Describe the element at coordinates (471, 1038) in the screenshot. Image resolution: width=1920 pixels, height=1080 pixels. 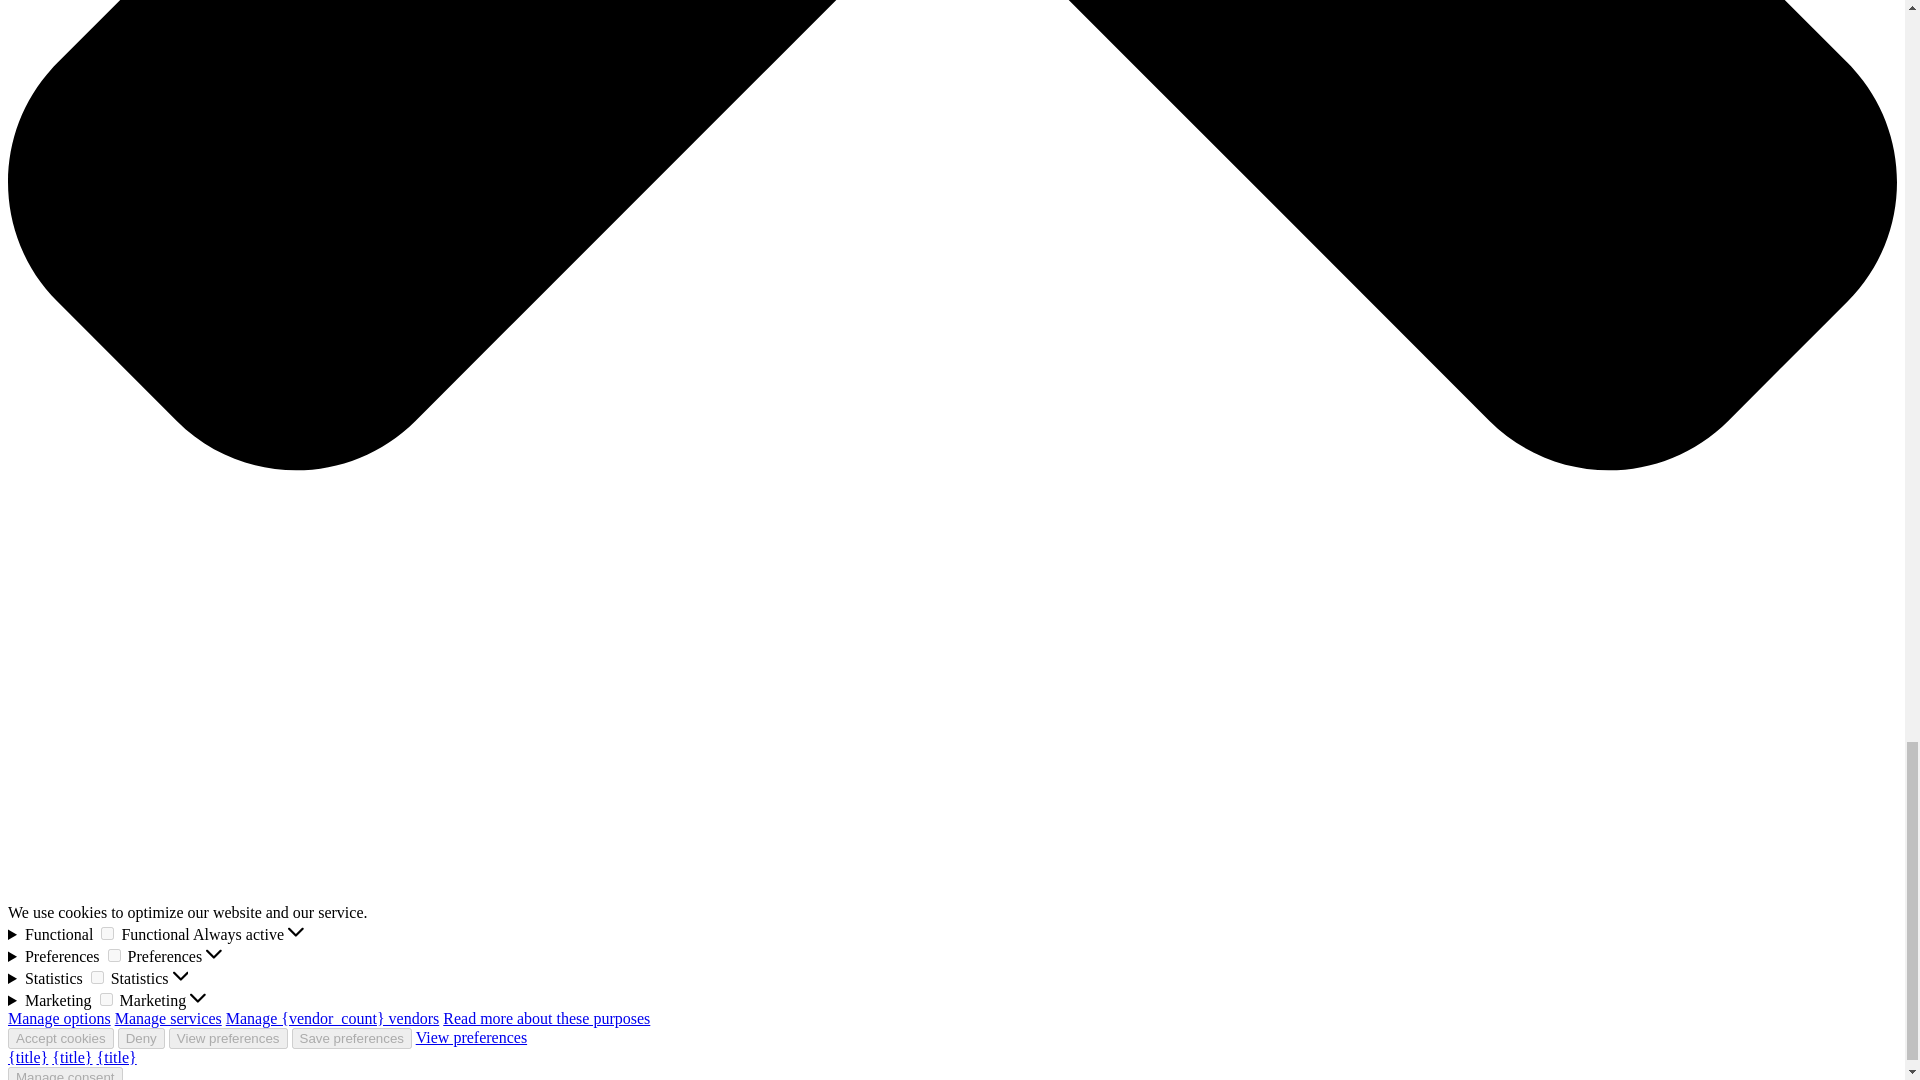
I see `View preferences` at that location.